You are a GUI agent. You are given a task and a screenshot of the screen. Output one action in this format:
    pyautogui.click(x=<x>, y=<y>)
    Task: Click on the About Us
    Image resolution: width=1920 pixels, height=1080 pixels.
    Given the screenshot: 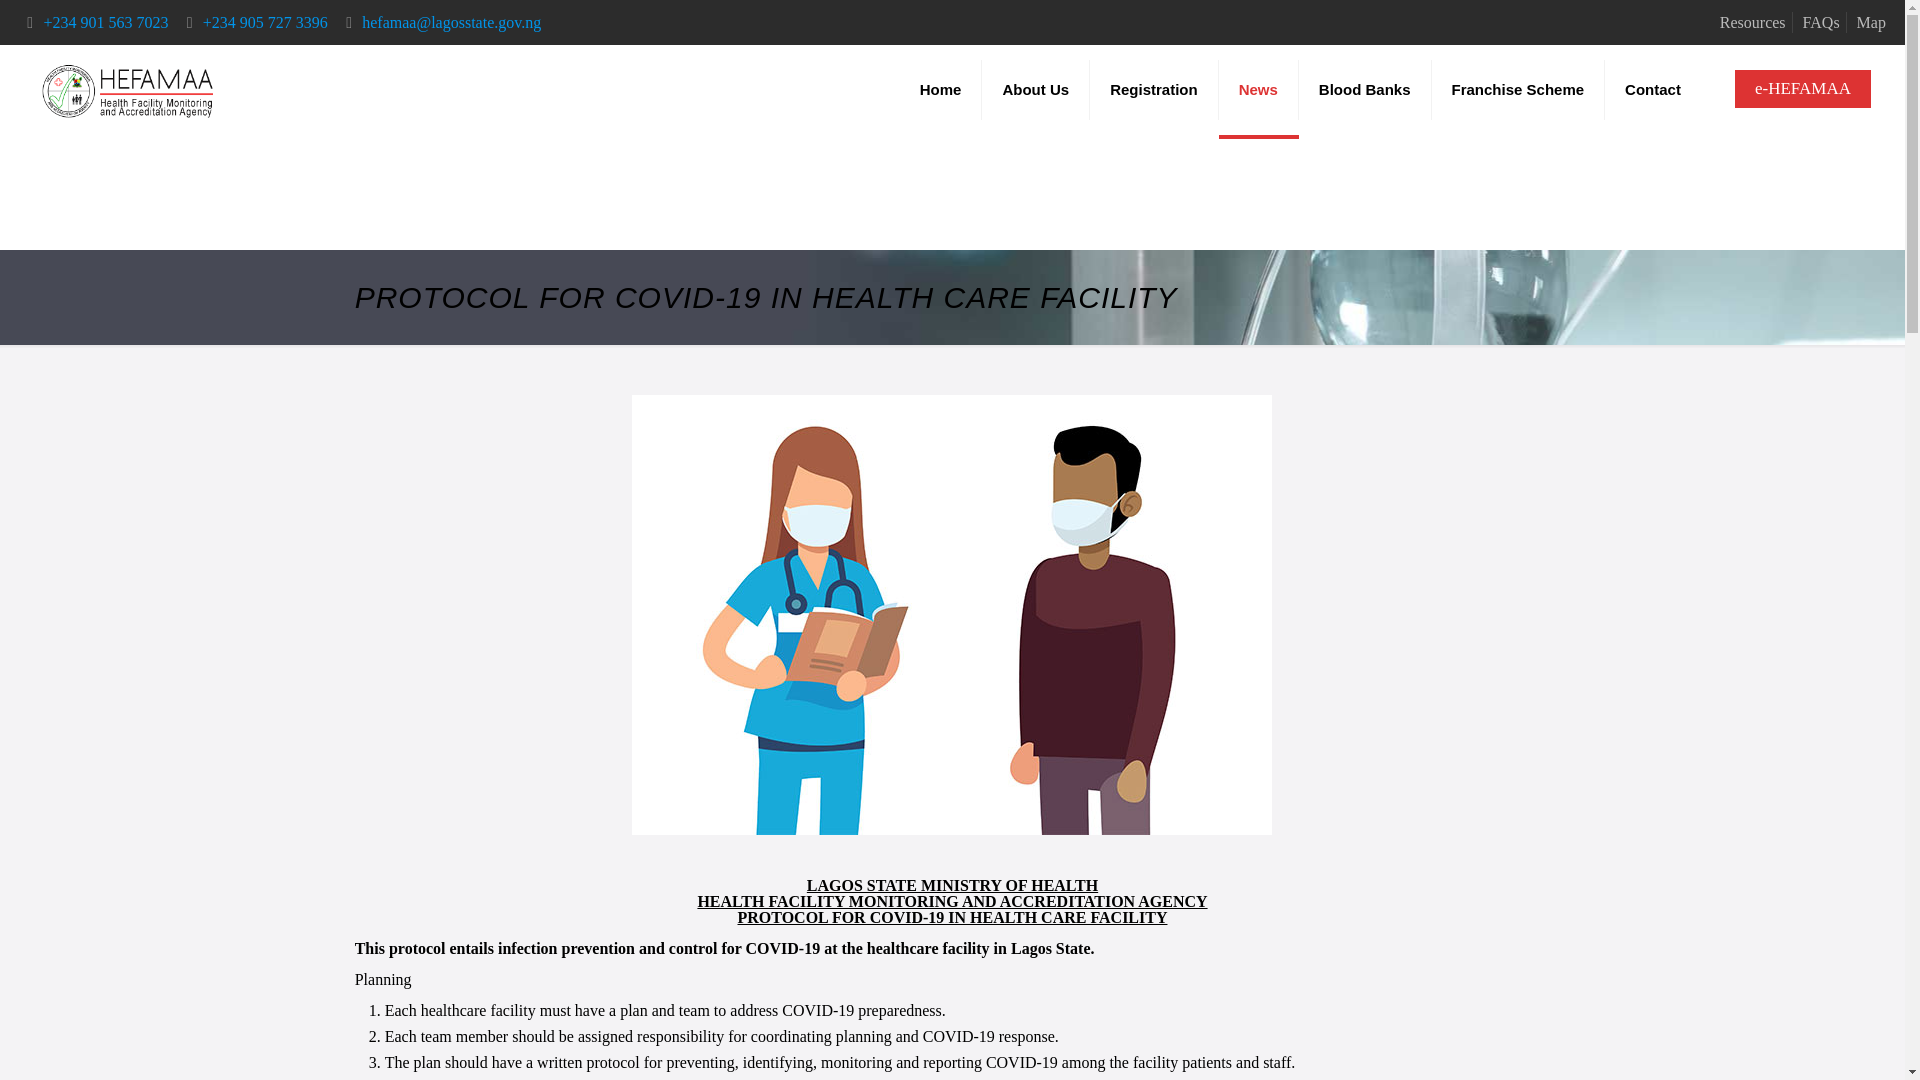 What is the action you would take?
    pyautogui.click(x=1036, y=90)
    